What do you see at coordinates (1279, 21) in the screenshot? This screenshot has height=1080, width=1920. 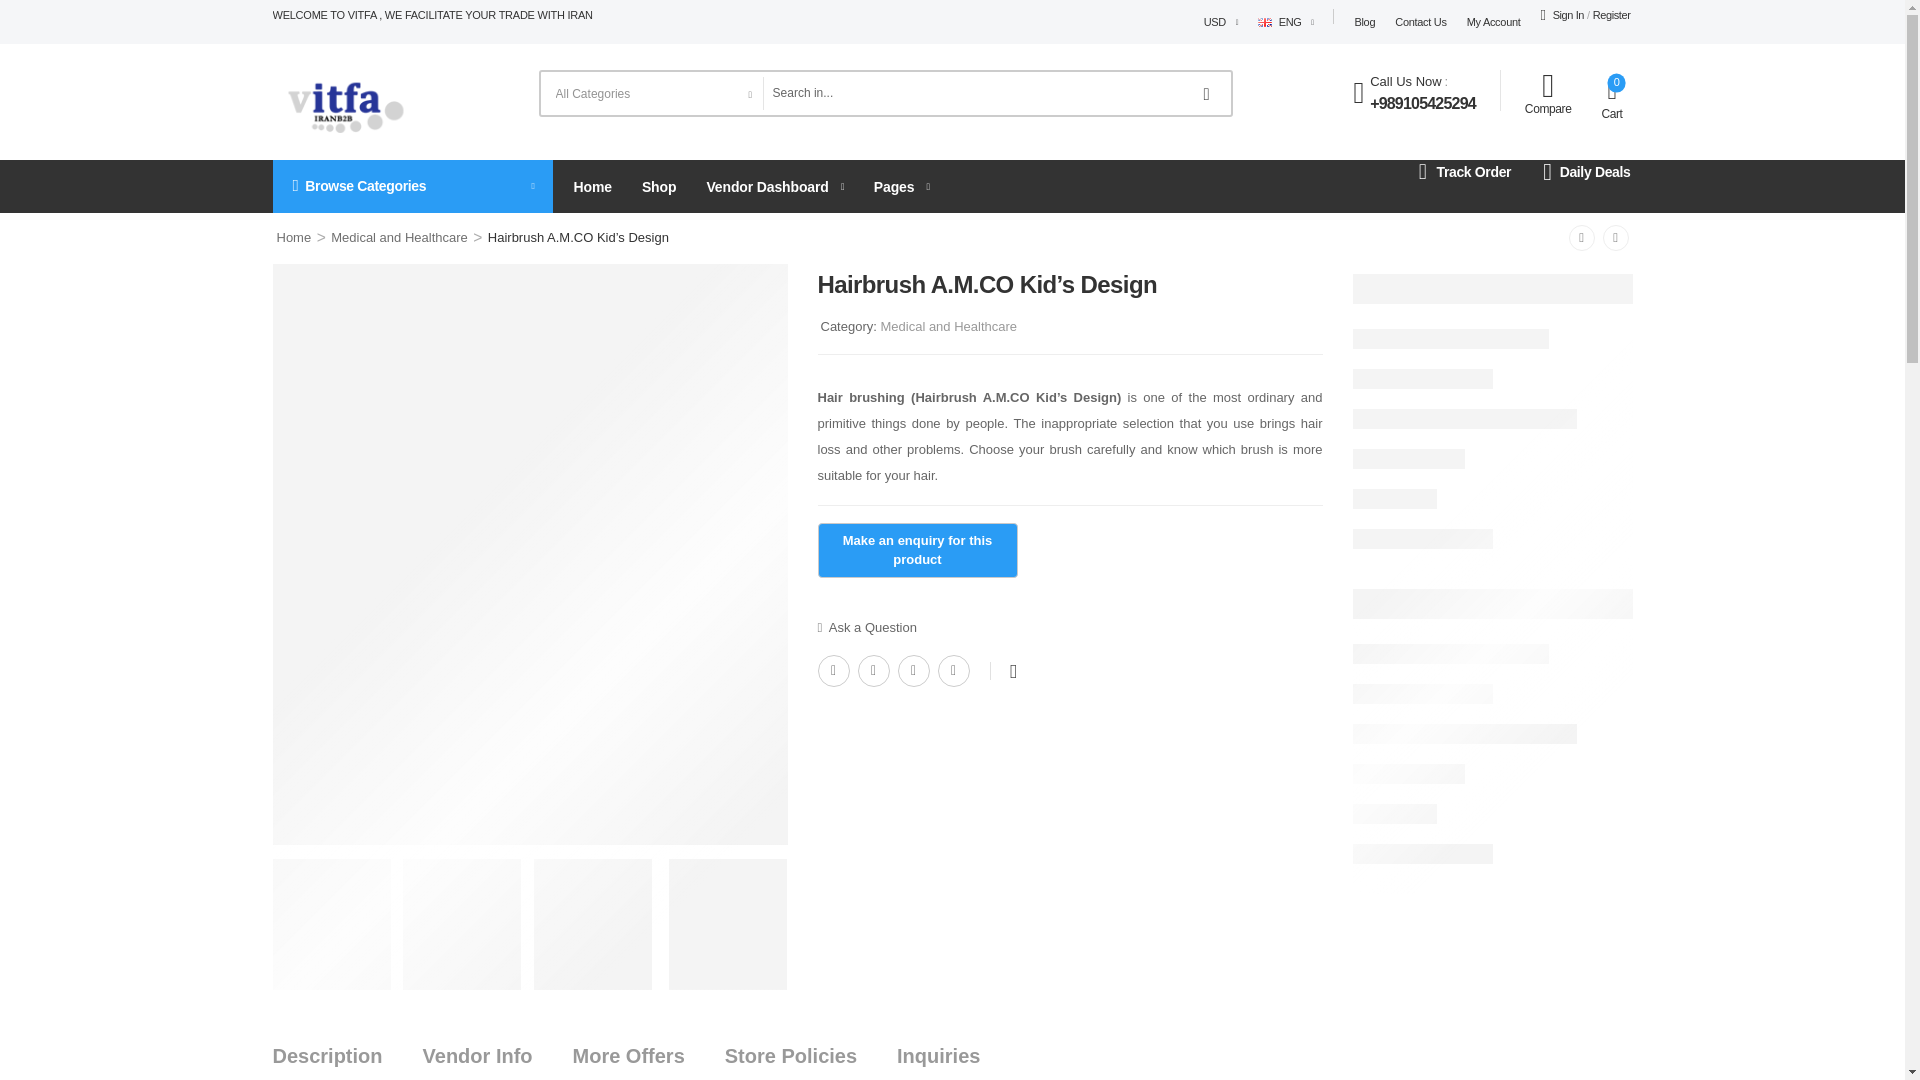 I see `ENG` at bounding box center [1279, 21].